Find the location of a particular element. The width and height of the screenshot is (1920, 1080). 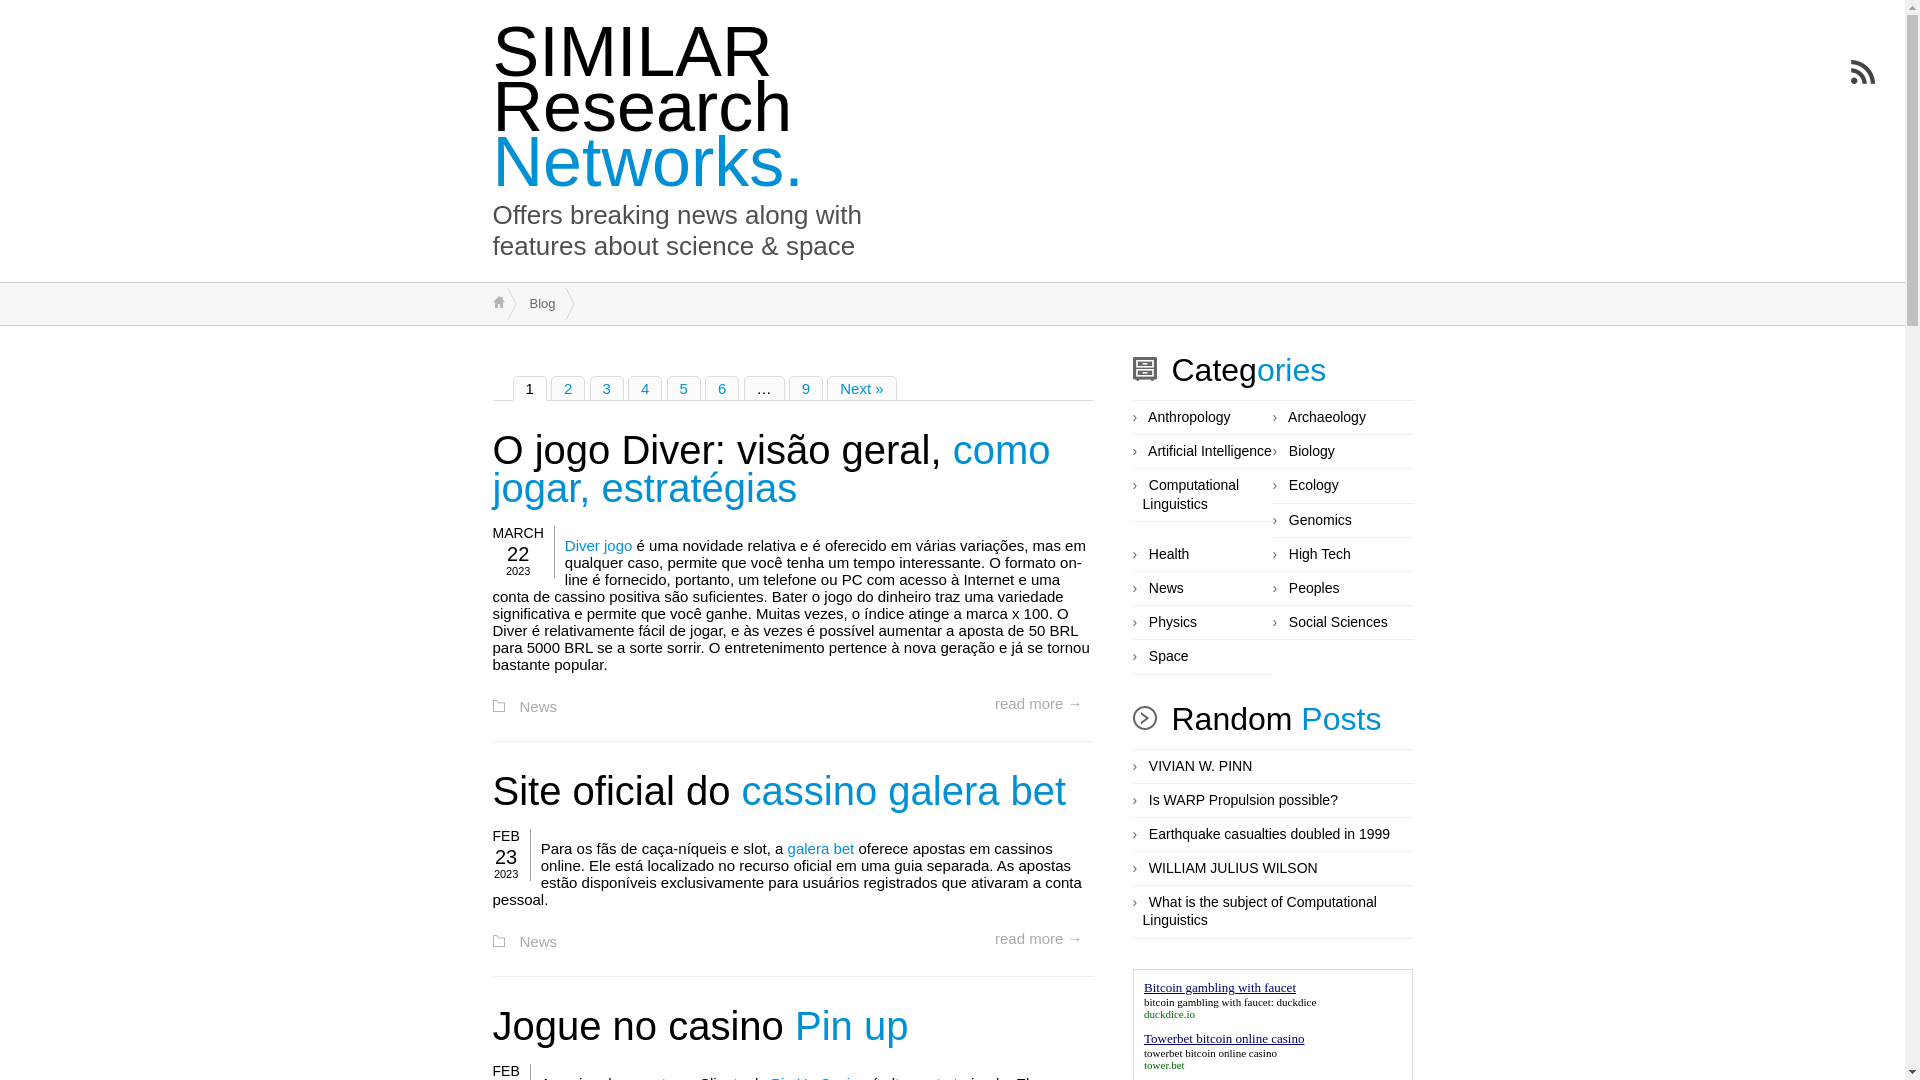

tower.bet is located at coordinates (1164, 1065).